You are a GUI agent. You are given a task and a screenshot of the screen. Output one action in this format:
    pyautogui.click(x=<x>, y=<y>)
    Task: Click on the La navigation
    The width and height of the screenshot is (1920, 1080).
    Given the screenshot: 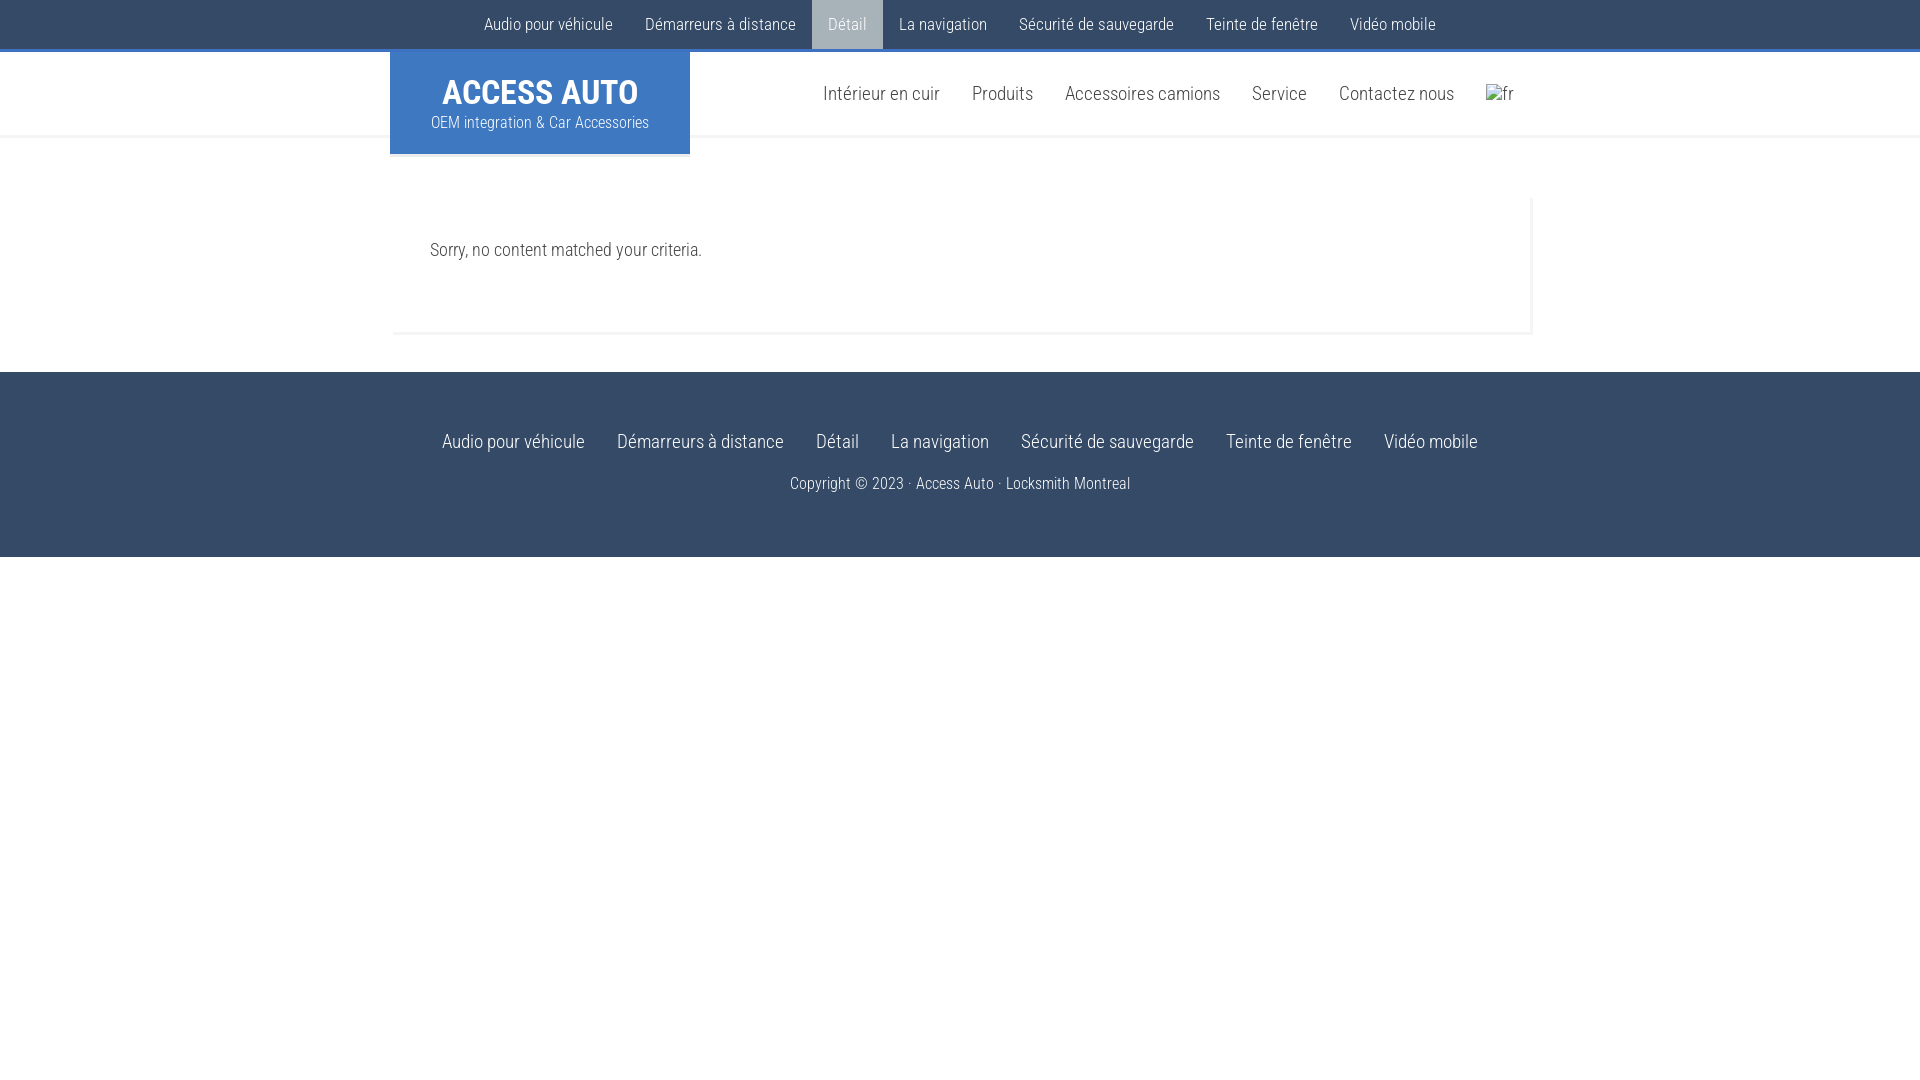 What is the action you would take?
    pyautogui.click(x=940, y=446)
    